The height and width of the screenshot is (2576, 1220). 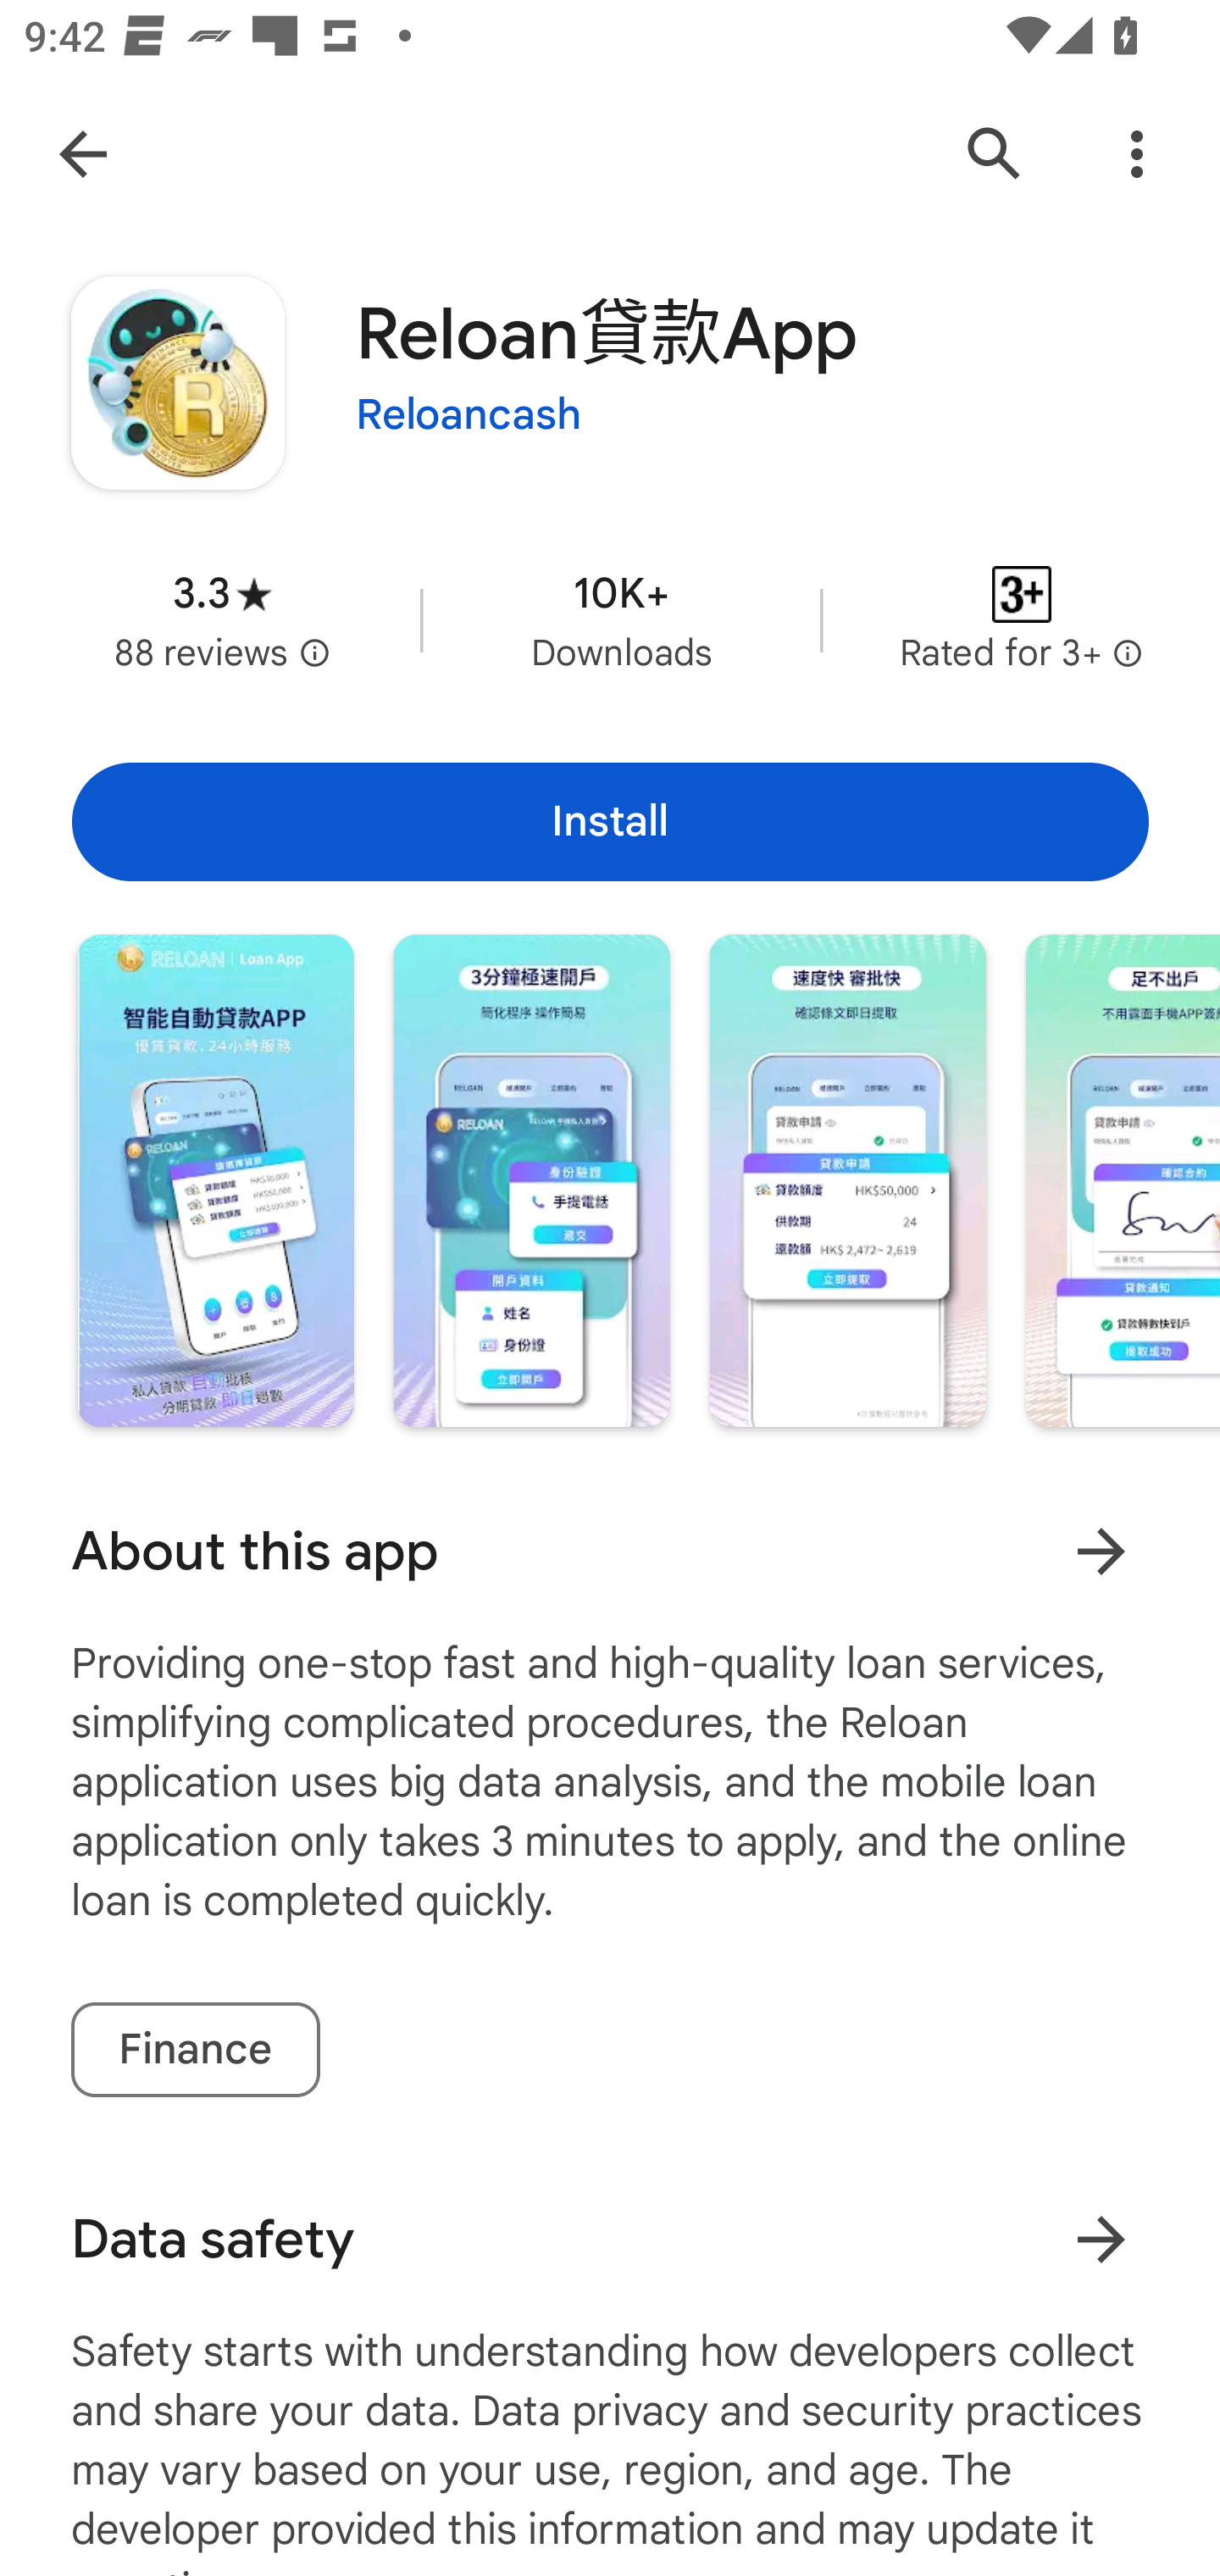 I want to click on Learn more About this app, so click(x=1101, y=1552).